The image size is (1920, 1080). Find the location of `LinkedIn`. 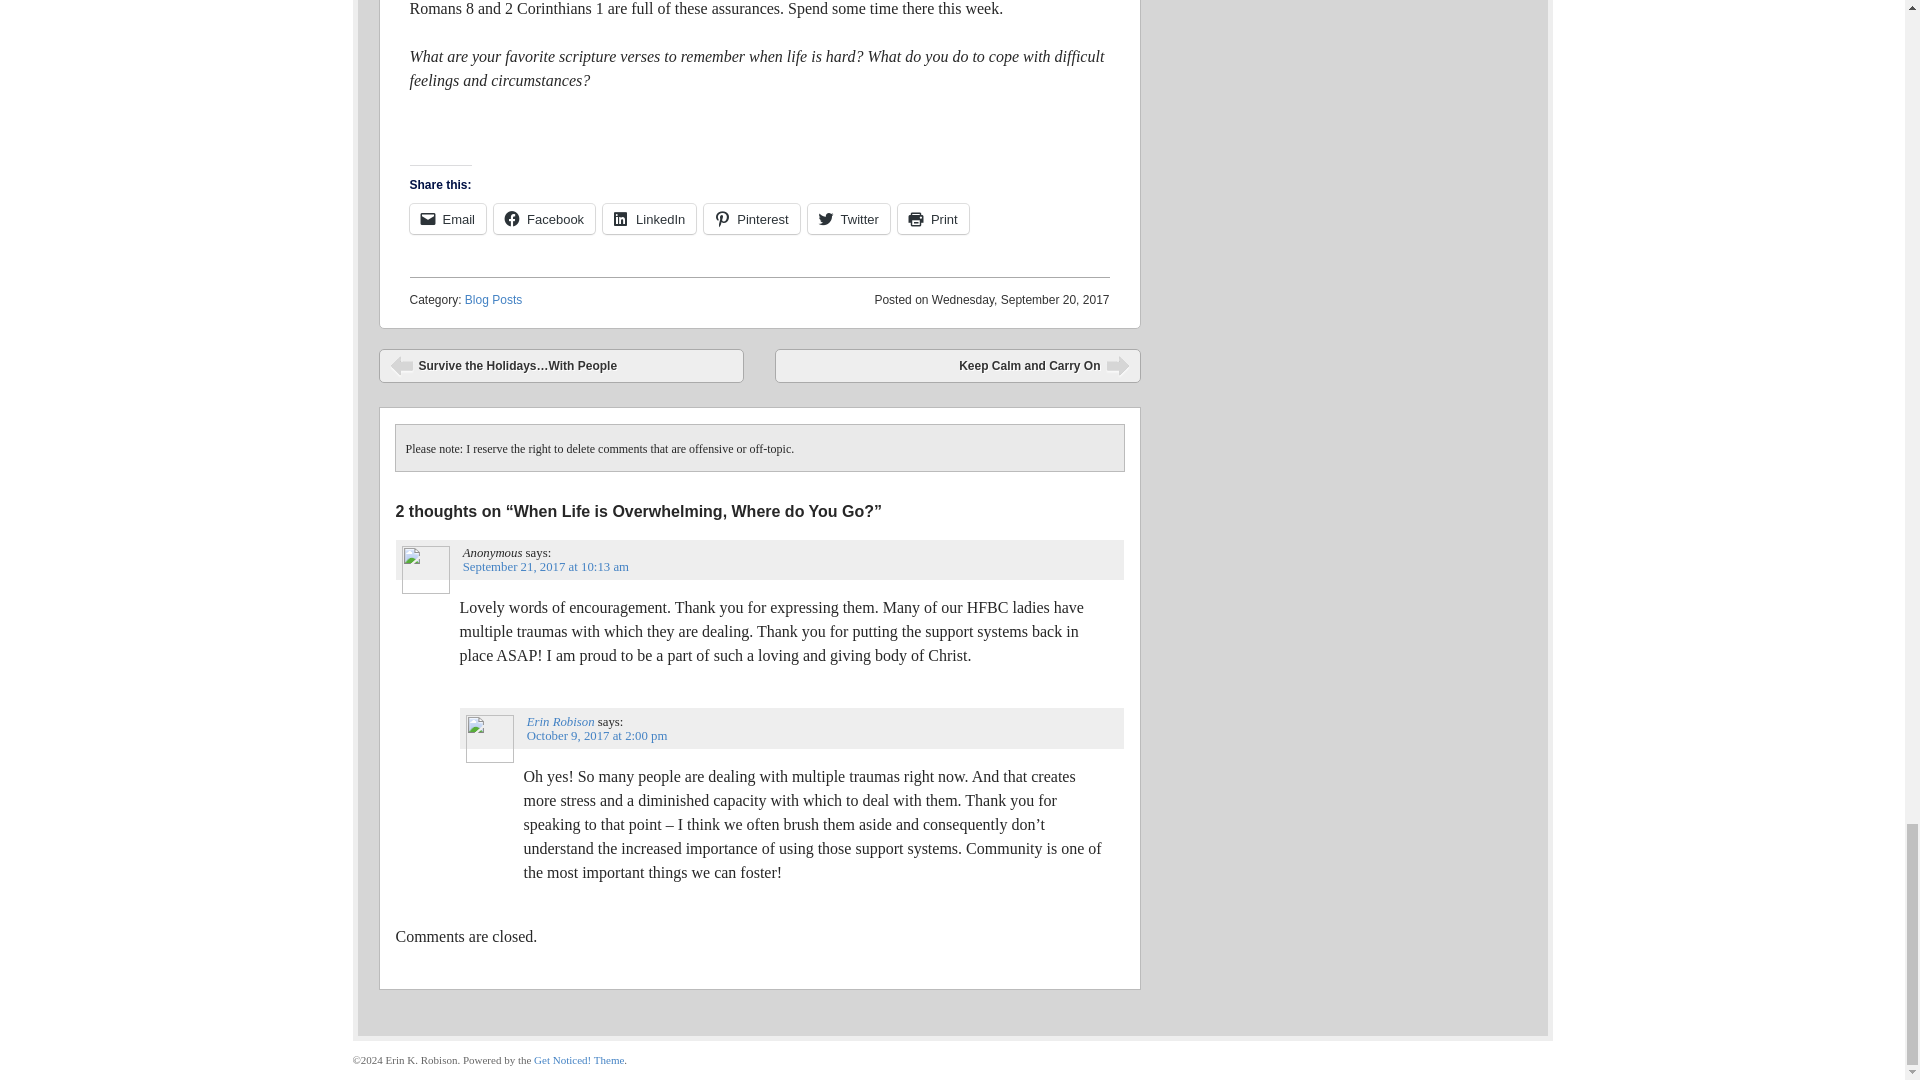

LinkedIn is located at coordinates (648, 219).